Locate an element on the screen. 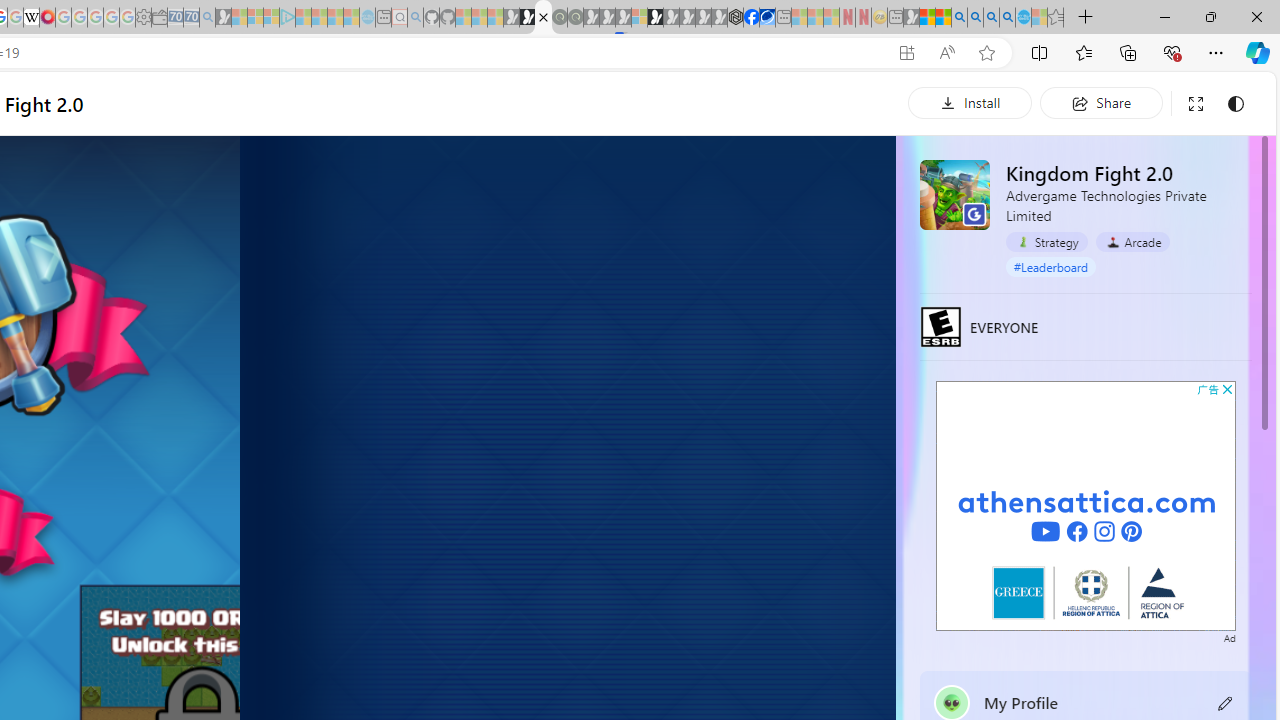  Microsoft Start Gaming - Sleeping is located at coordinates (224, 18).